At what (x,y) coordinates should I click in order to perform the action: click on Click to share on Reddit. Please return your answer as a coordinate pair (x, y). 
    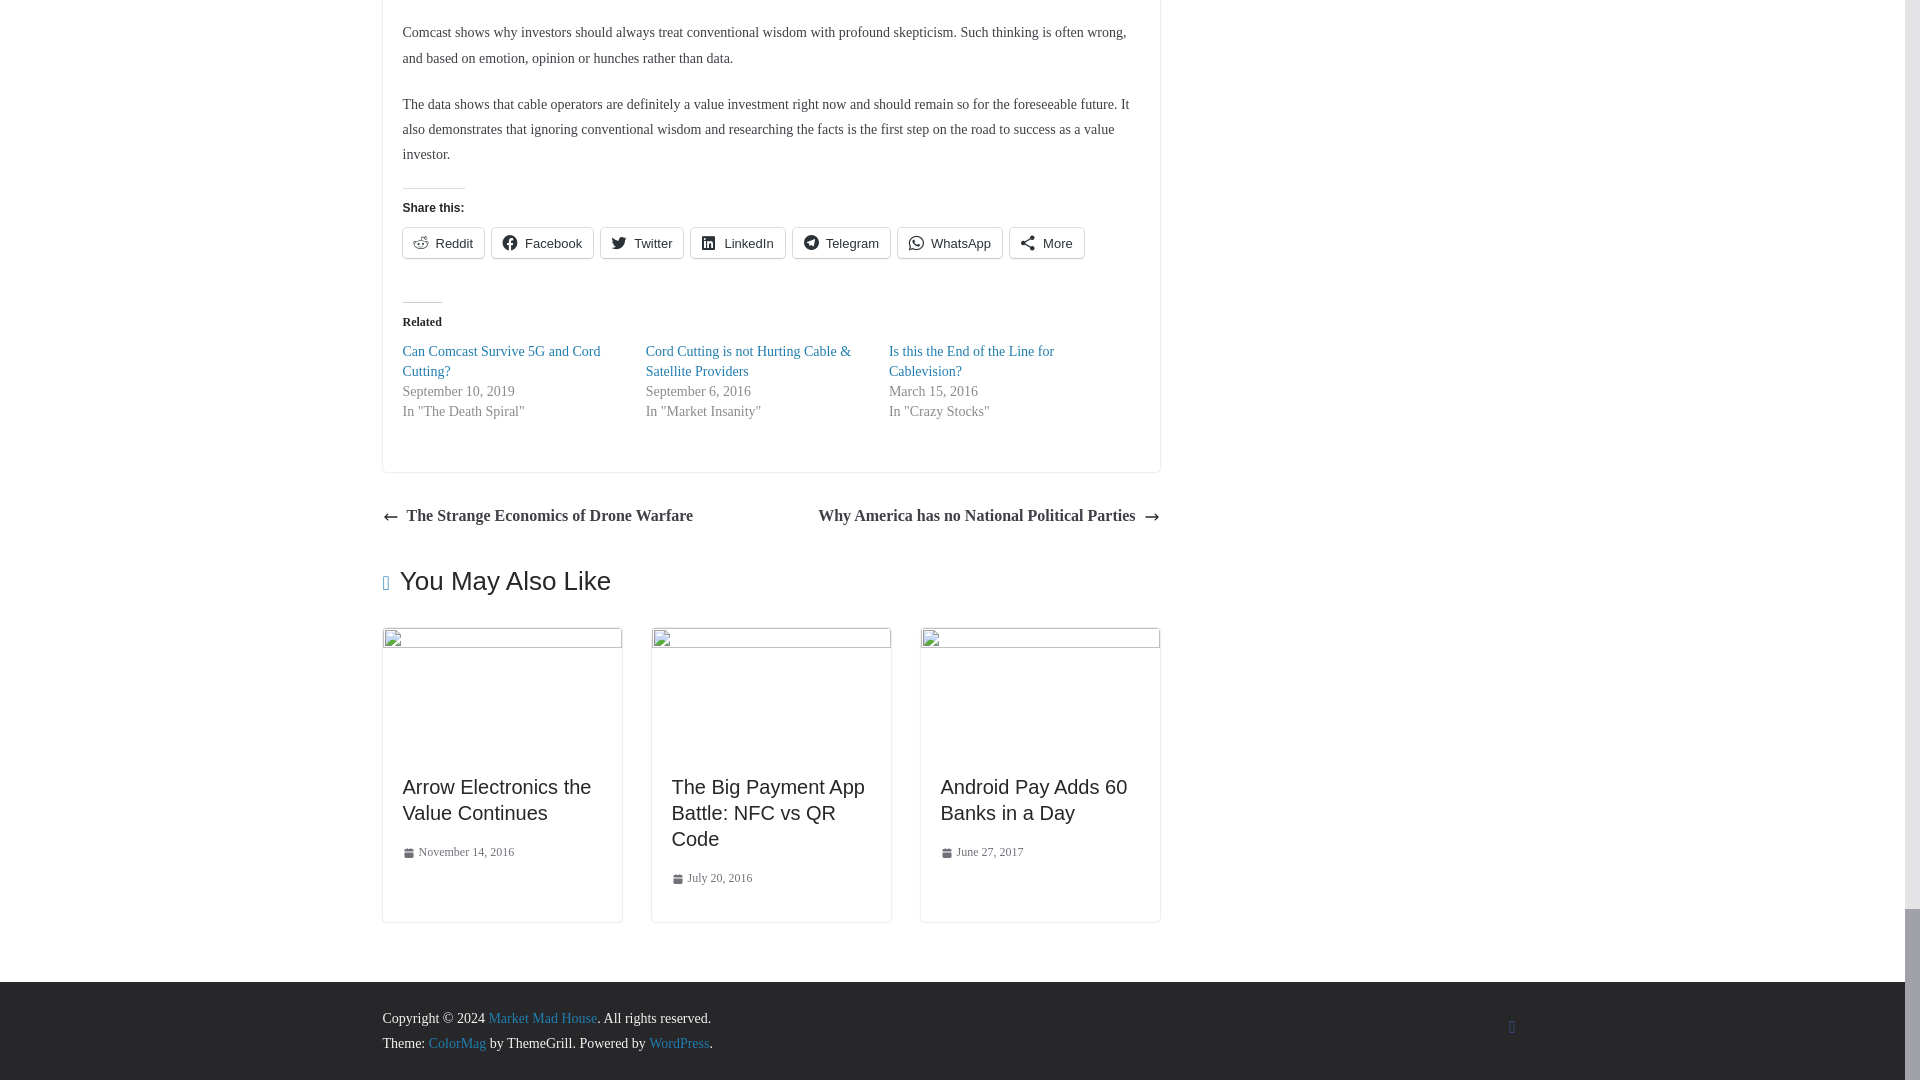
    Looking at the image, I should click on (442, 242).